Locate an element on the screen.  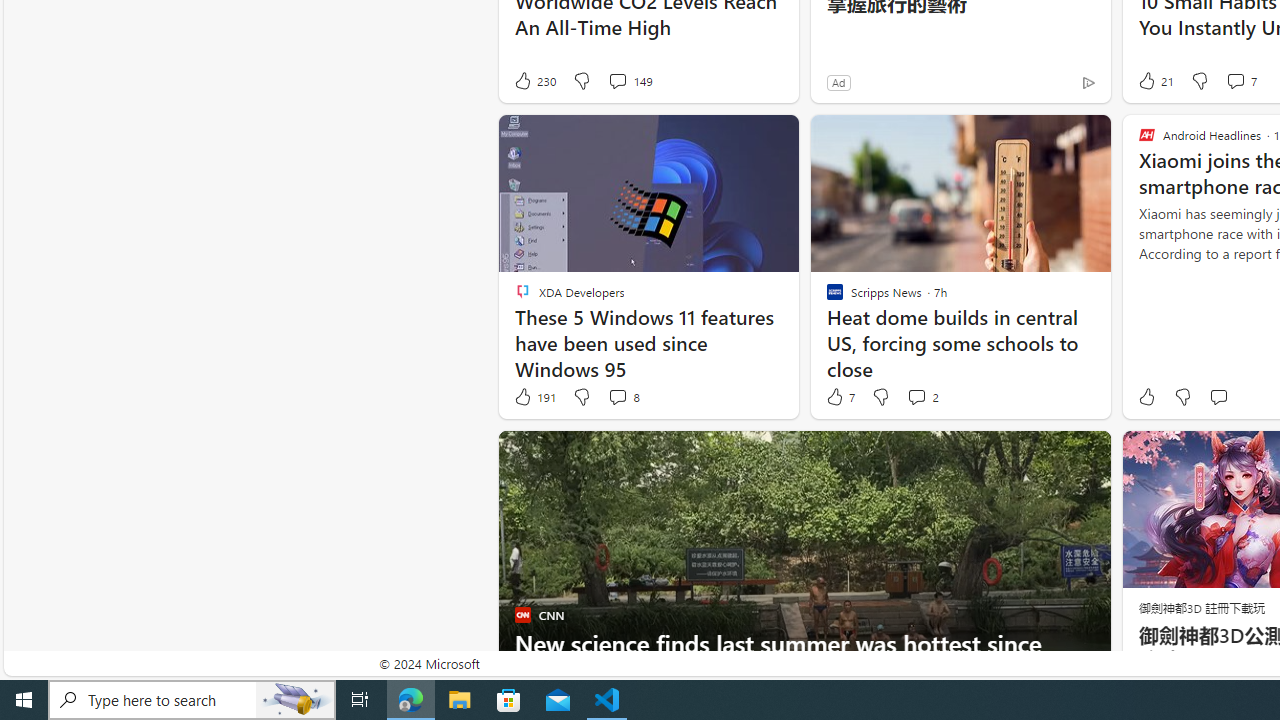
View comments 149 Comment is located at coordinates (630, 80).